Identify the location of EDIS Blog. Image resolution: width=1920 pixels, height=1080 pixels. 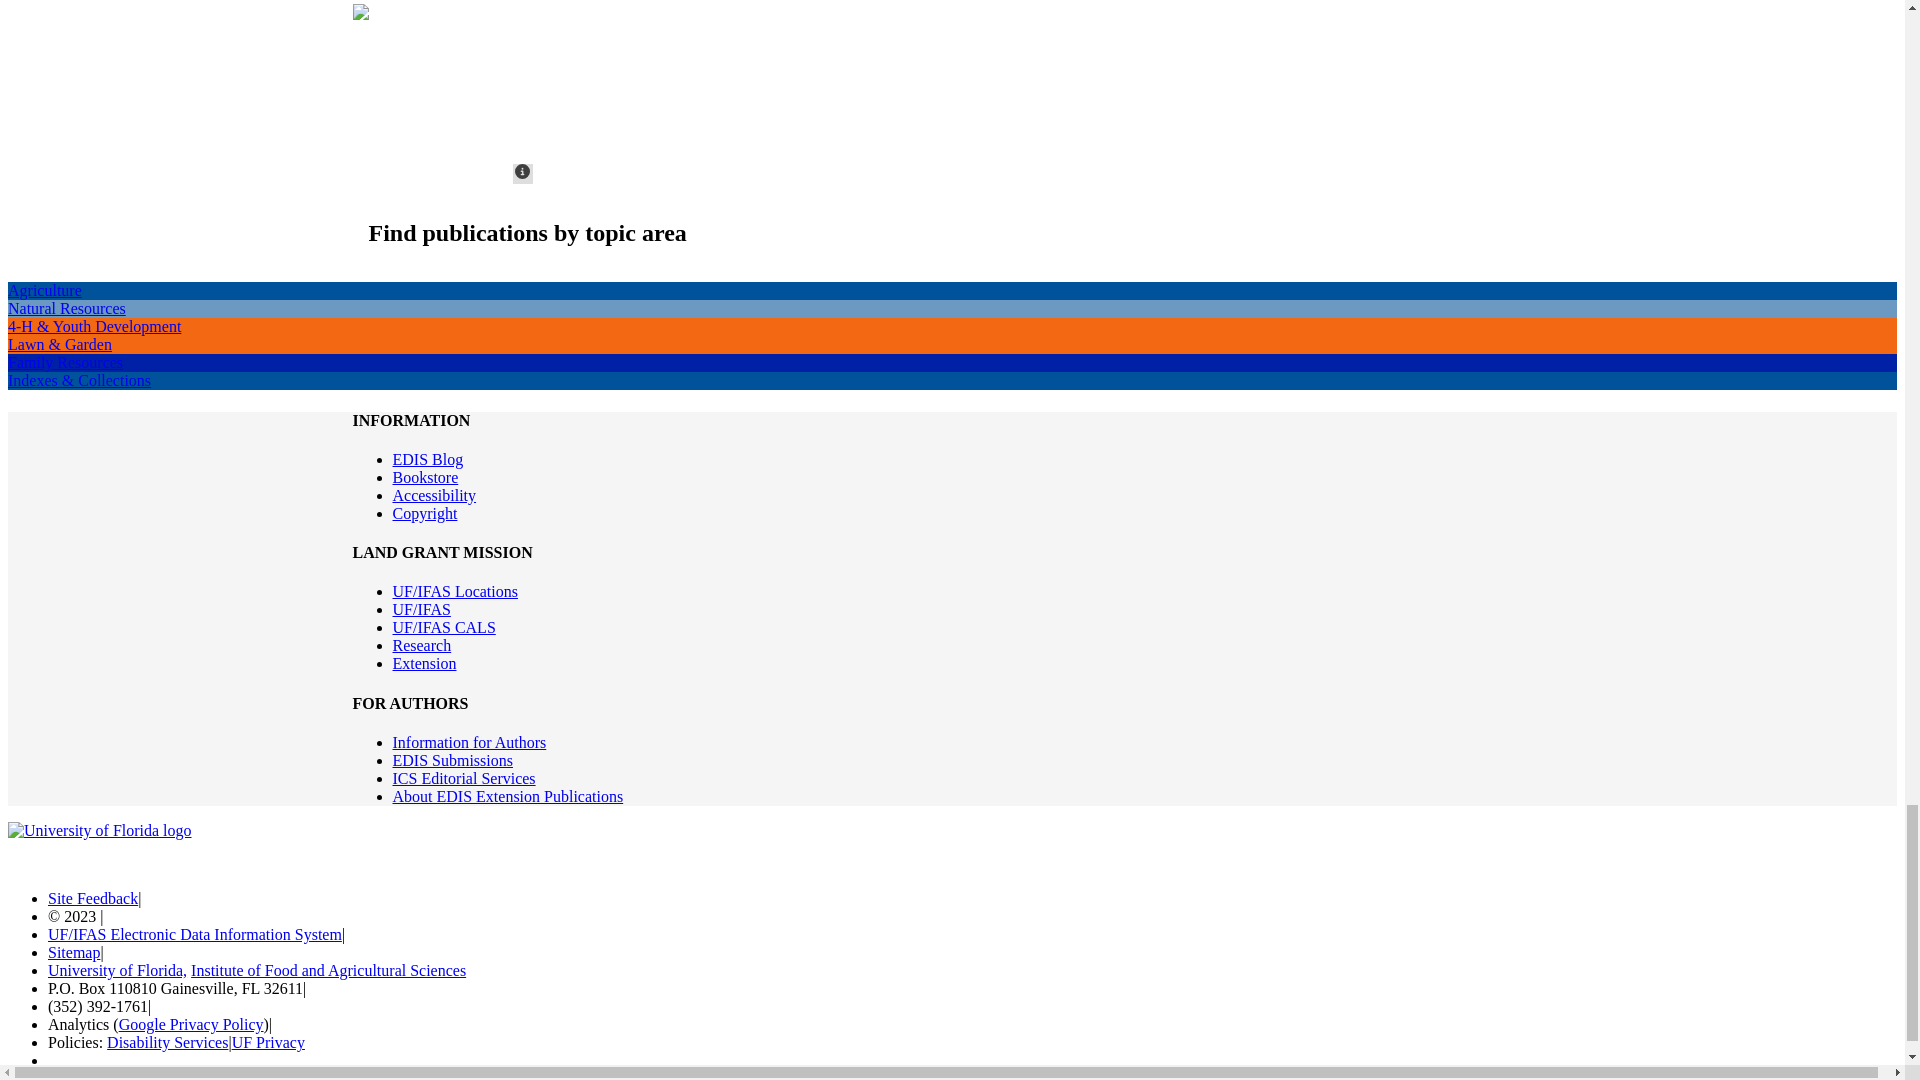
(426, 459).